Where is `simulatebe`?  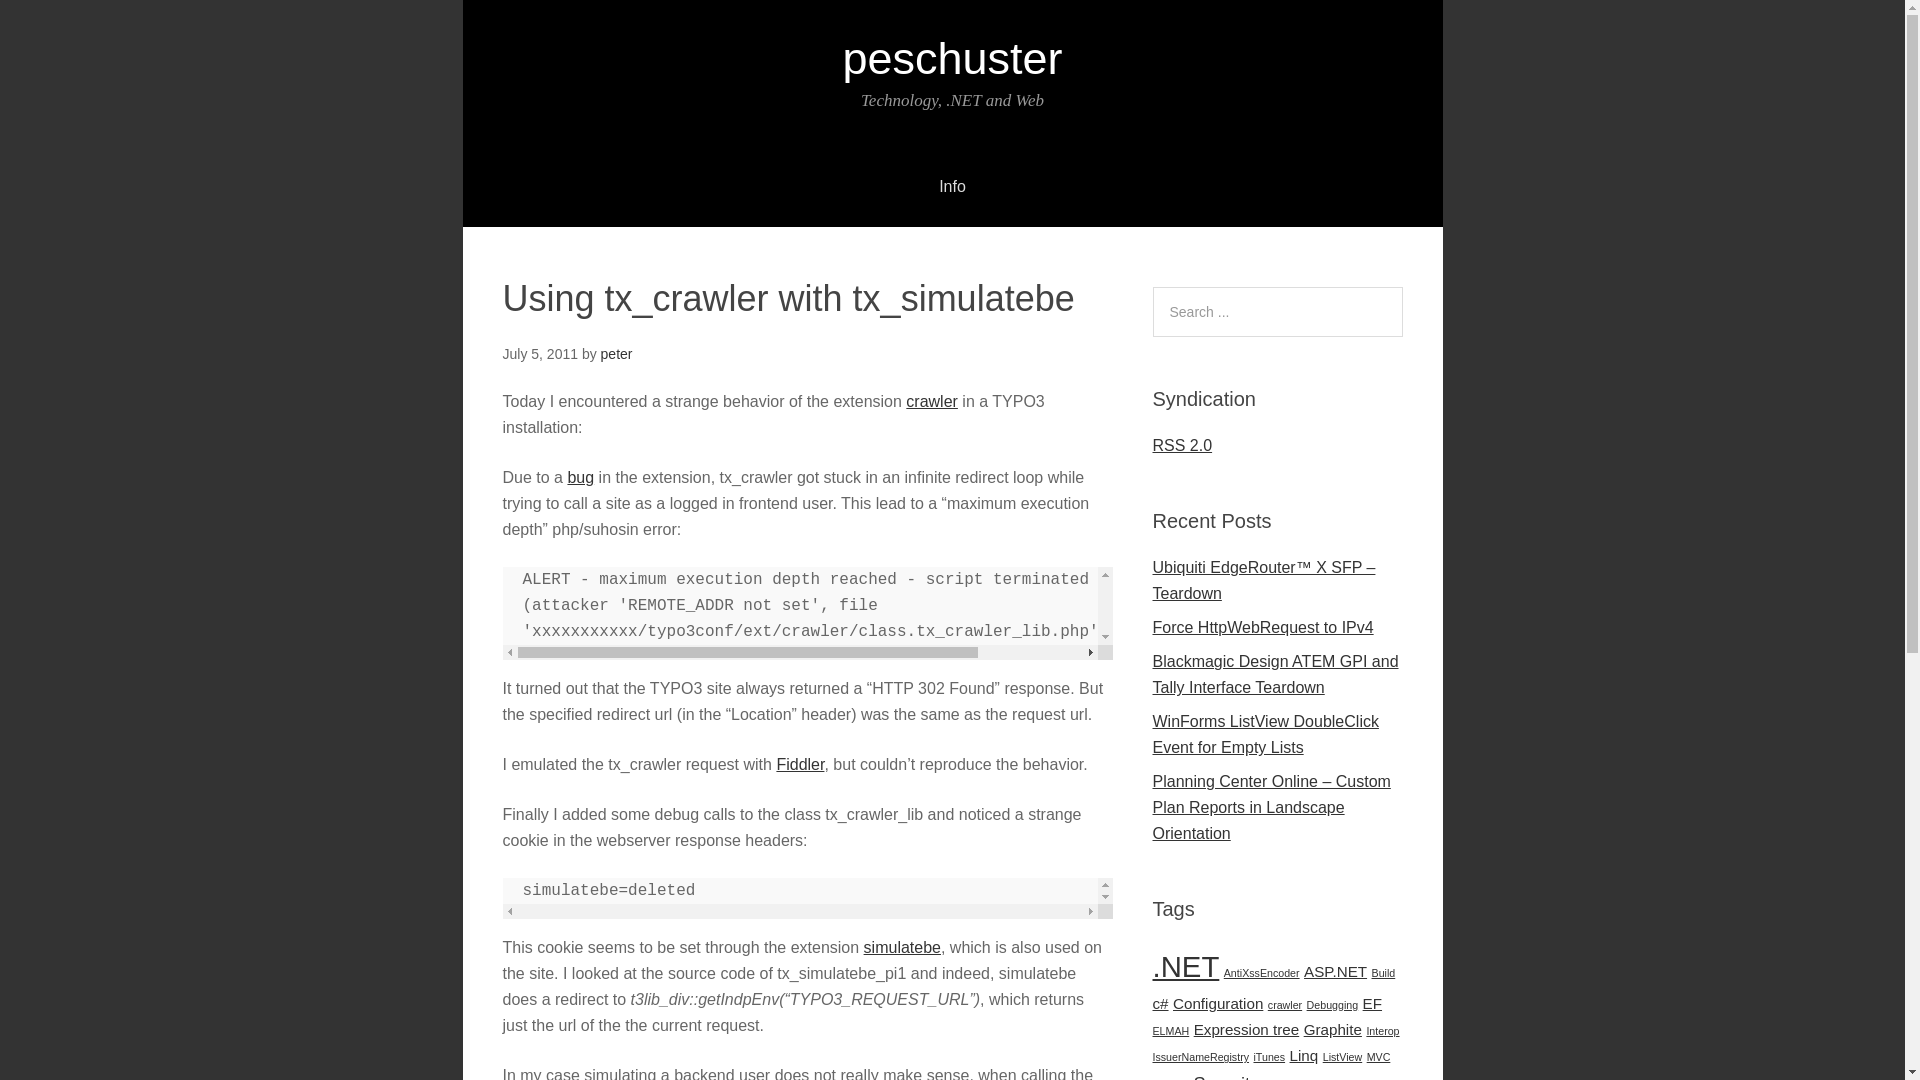 simulatebe is located at coordinates (902, 946).